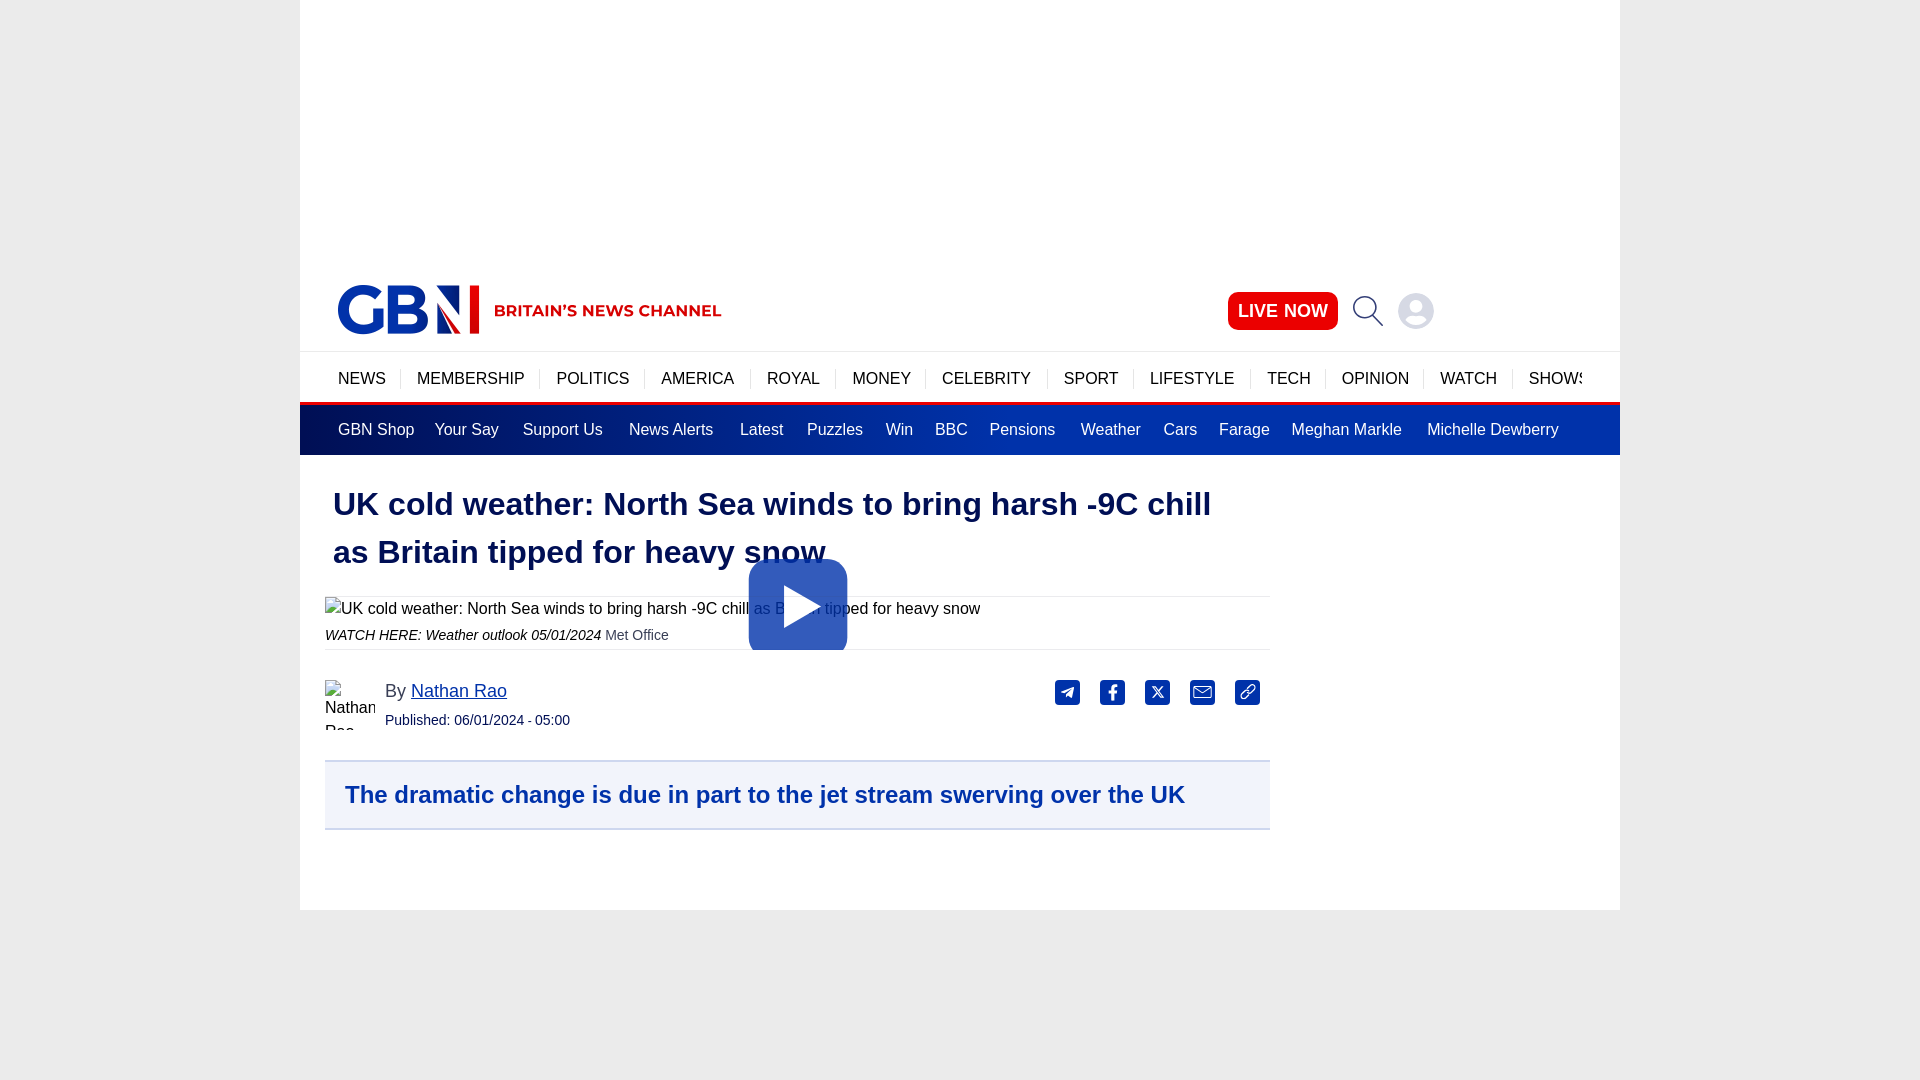 This screenshot has width=1920, height=1080. What do you see at coordinates (361, 378) in the screenshot?
I see `NEWS` at bounding box center [361, 378].